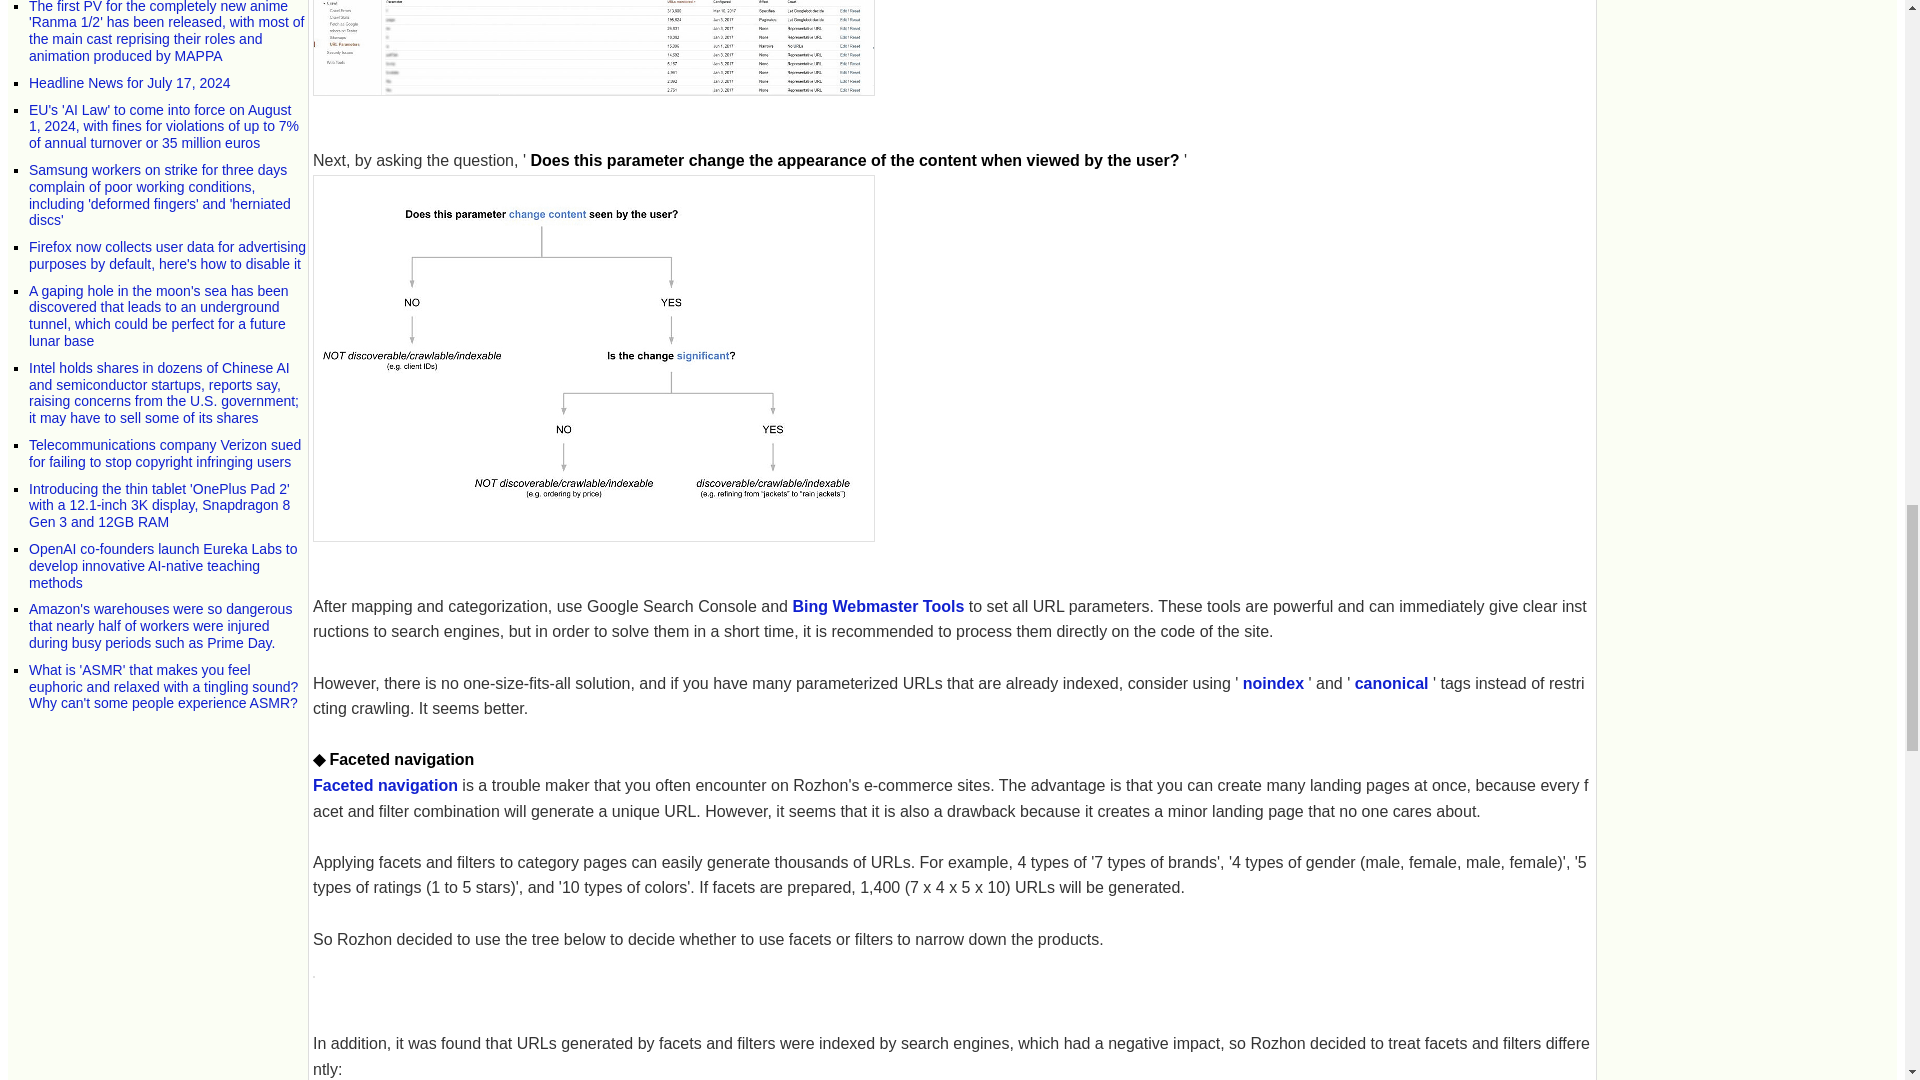 The width and height of the screenshot is (1920, 1080). What do you see at coordinates (385, 784) in the screenshot?
I see `Faceted navigation` at bounding box center [385, 784].